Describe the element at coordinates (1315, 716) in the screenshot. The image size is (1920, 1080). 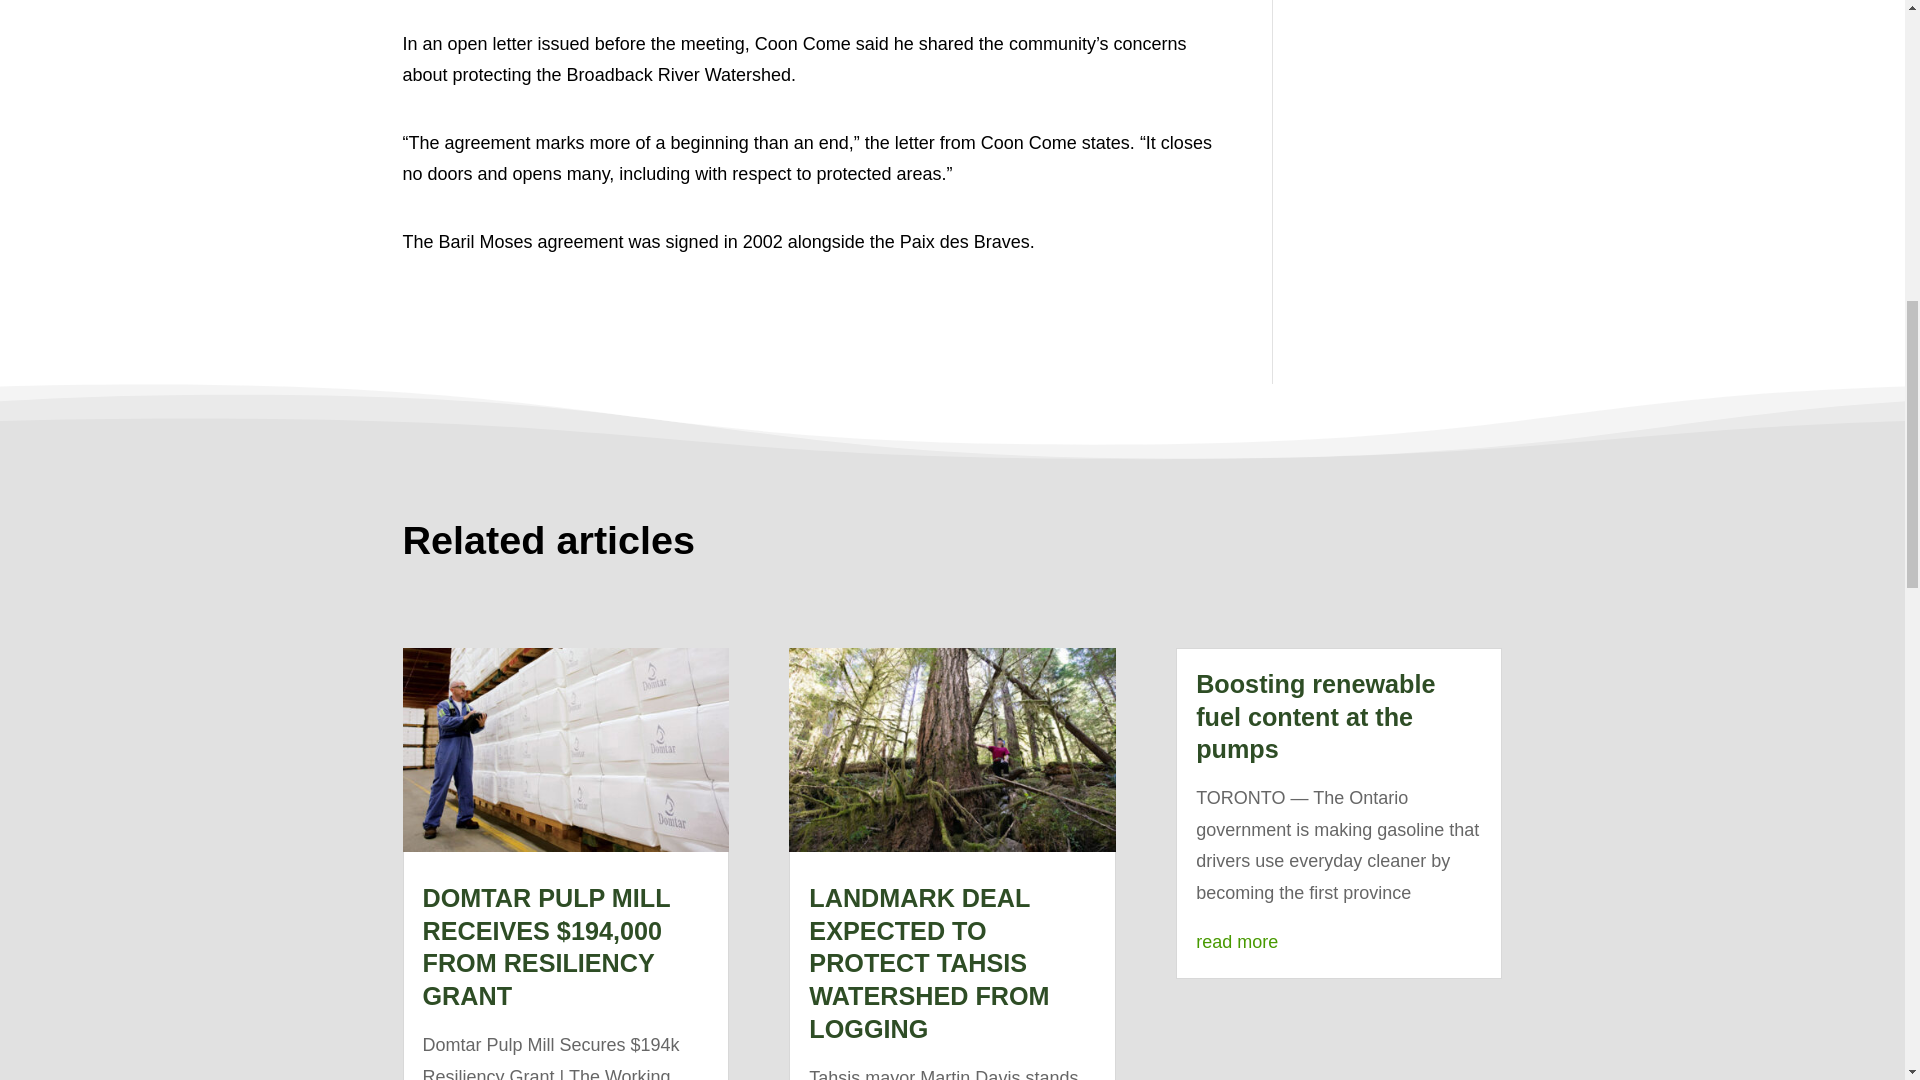
I see `Boosting renewable fuel content at the pumps` at that location.